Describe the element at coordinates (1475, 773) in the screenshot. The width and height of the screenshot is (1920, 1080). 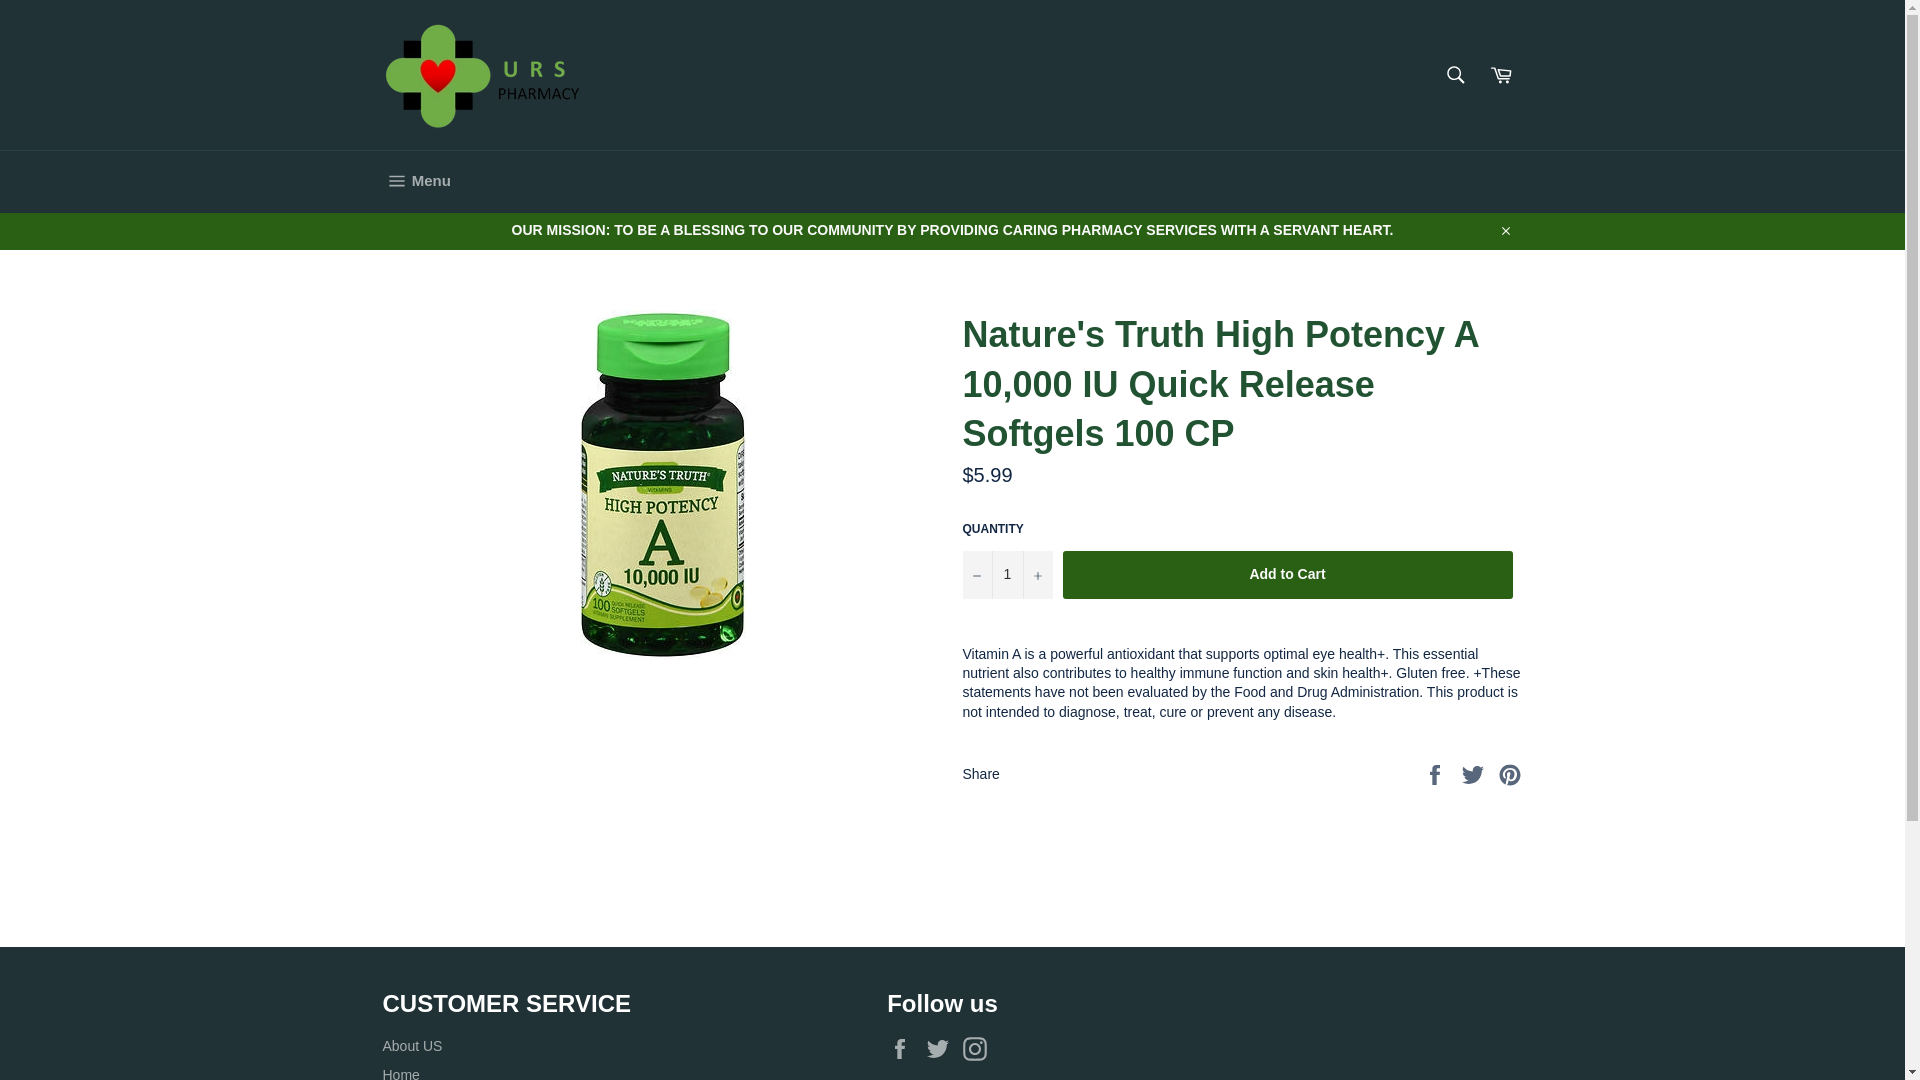
I see `Tweet on Twitter` at that location.